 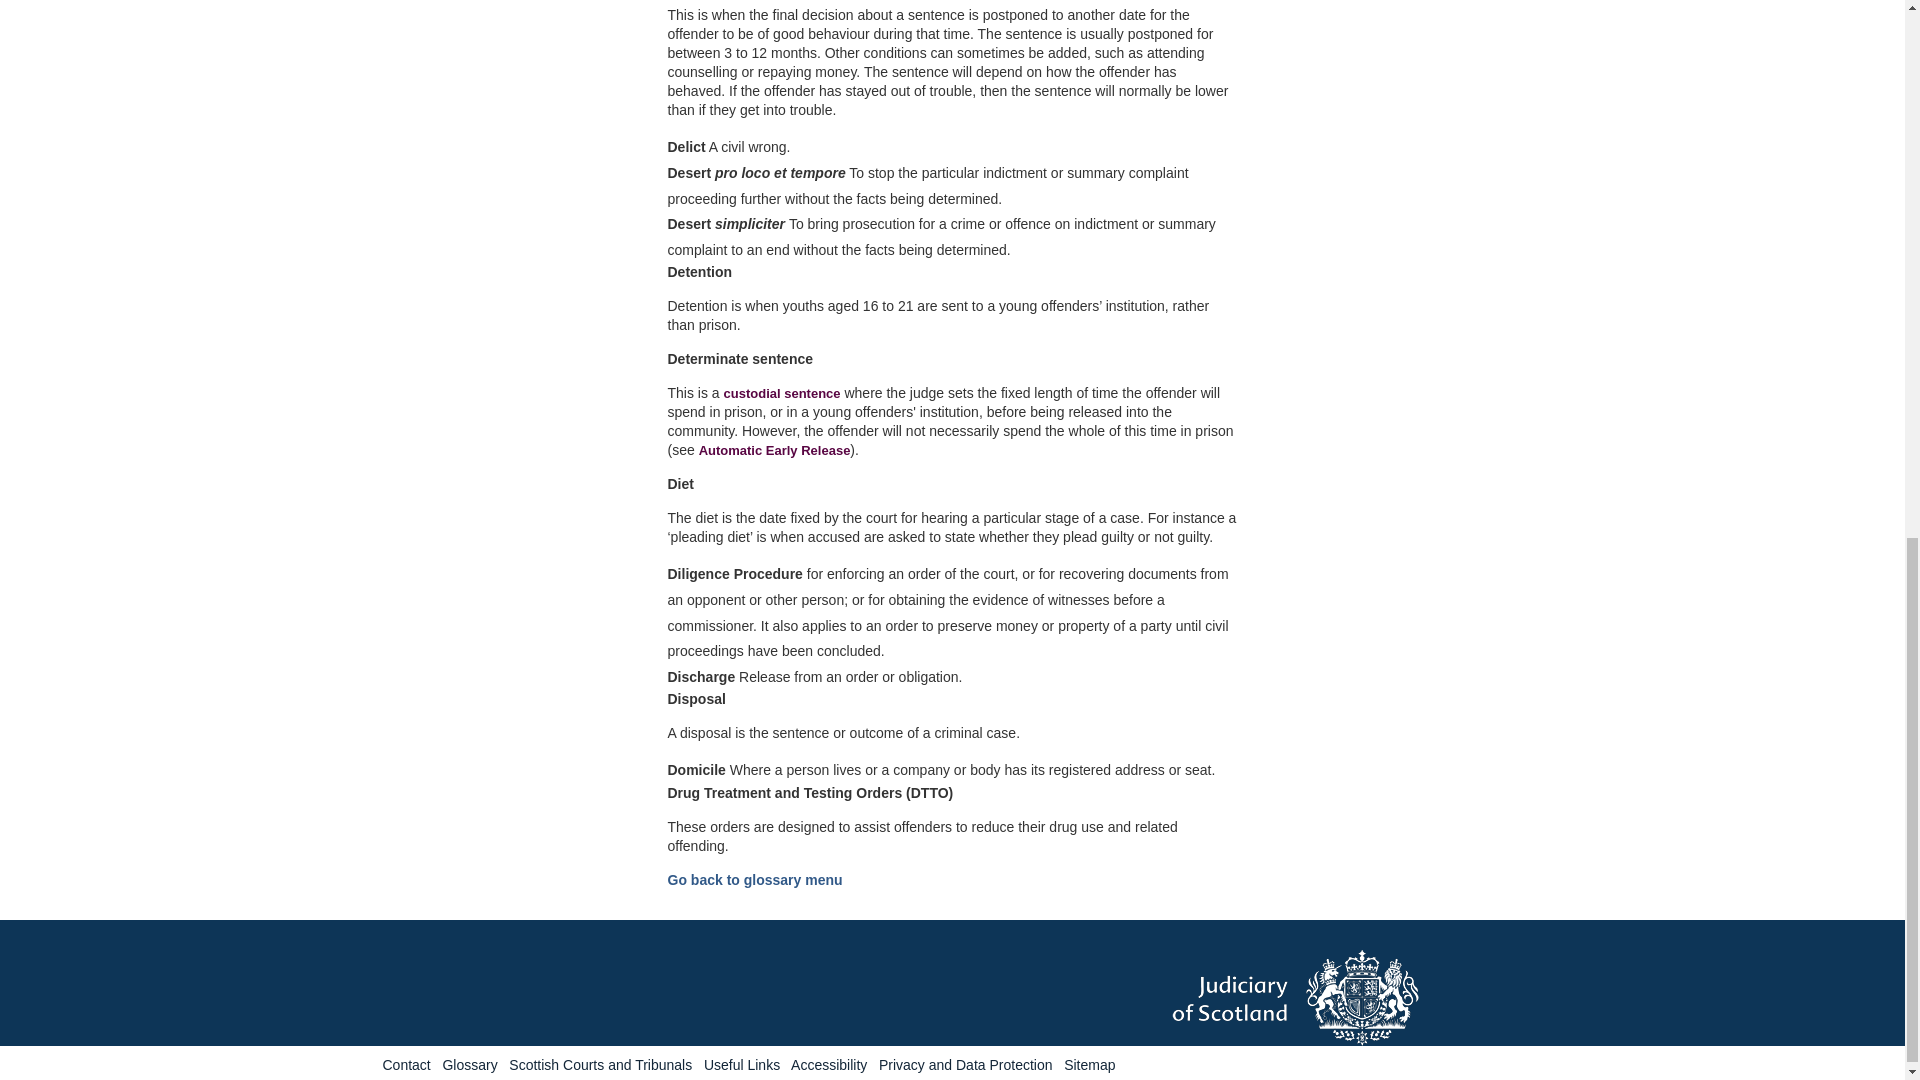 What do you see at coordinates (600, 1065) in the screenshot?
I see `Scottish Courts and Tribunals` at bounding box center [600, 1065].